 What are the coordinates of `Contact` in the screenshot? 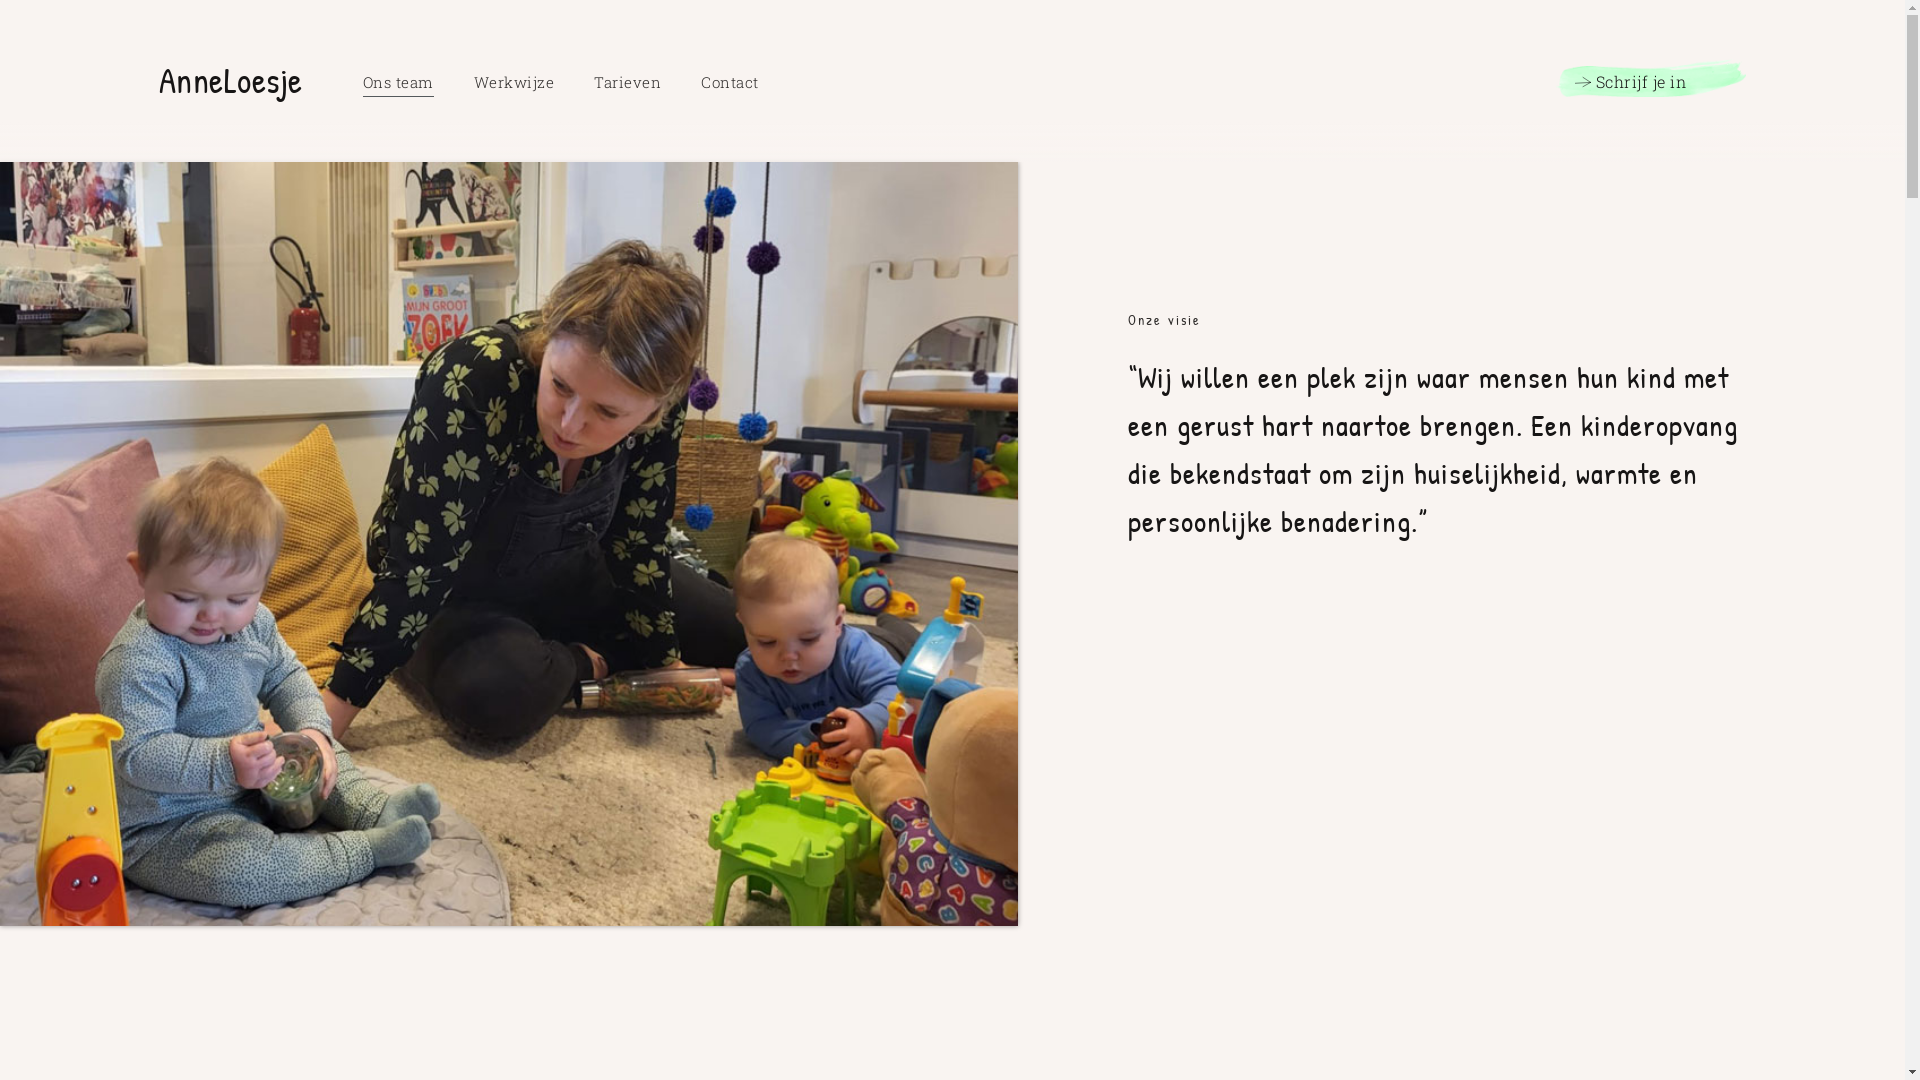 It's located at (730, 83).